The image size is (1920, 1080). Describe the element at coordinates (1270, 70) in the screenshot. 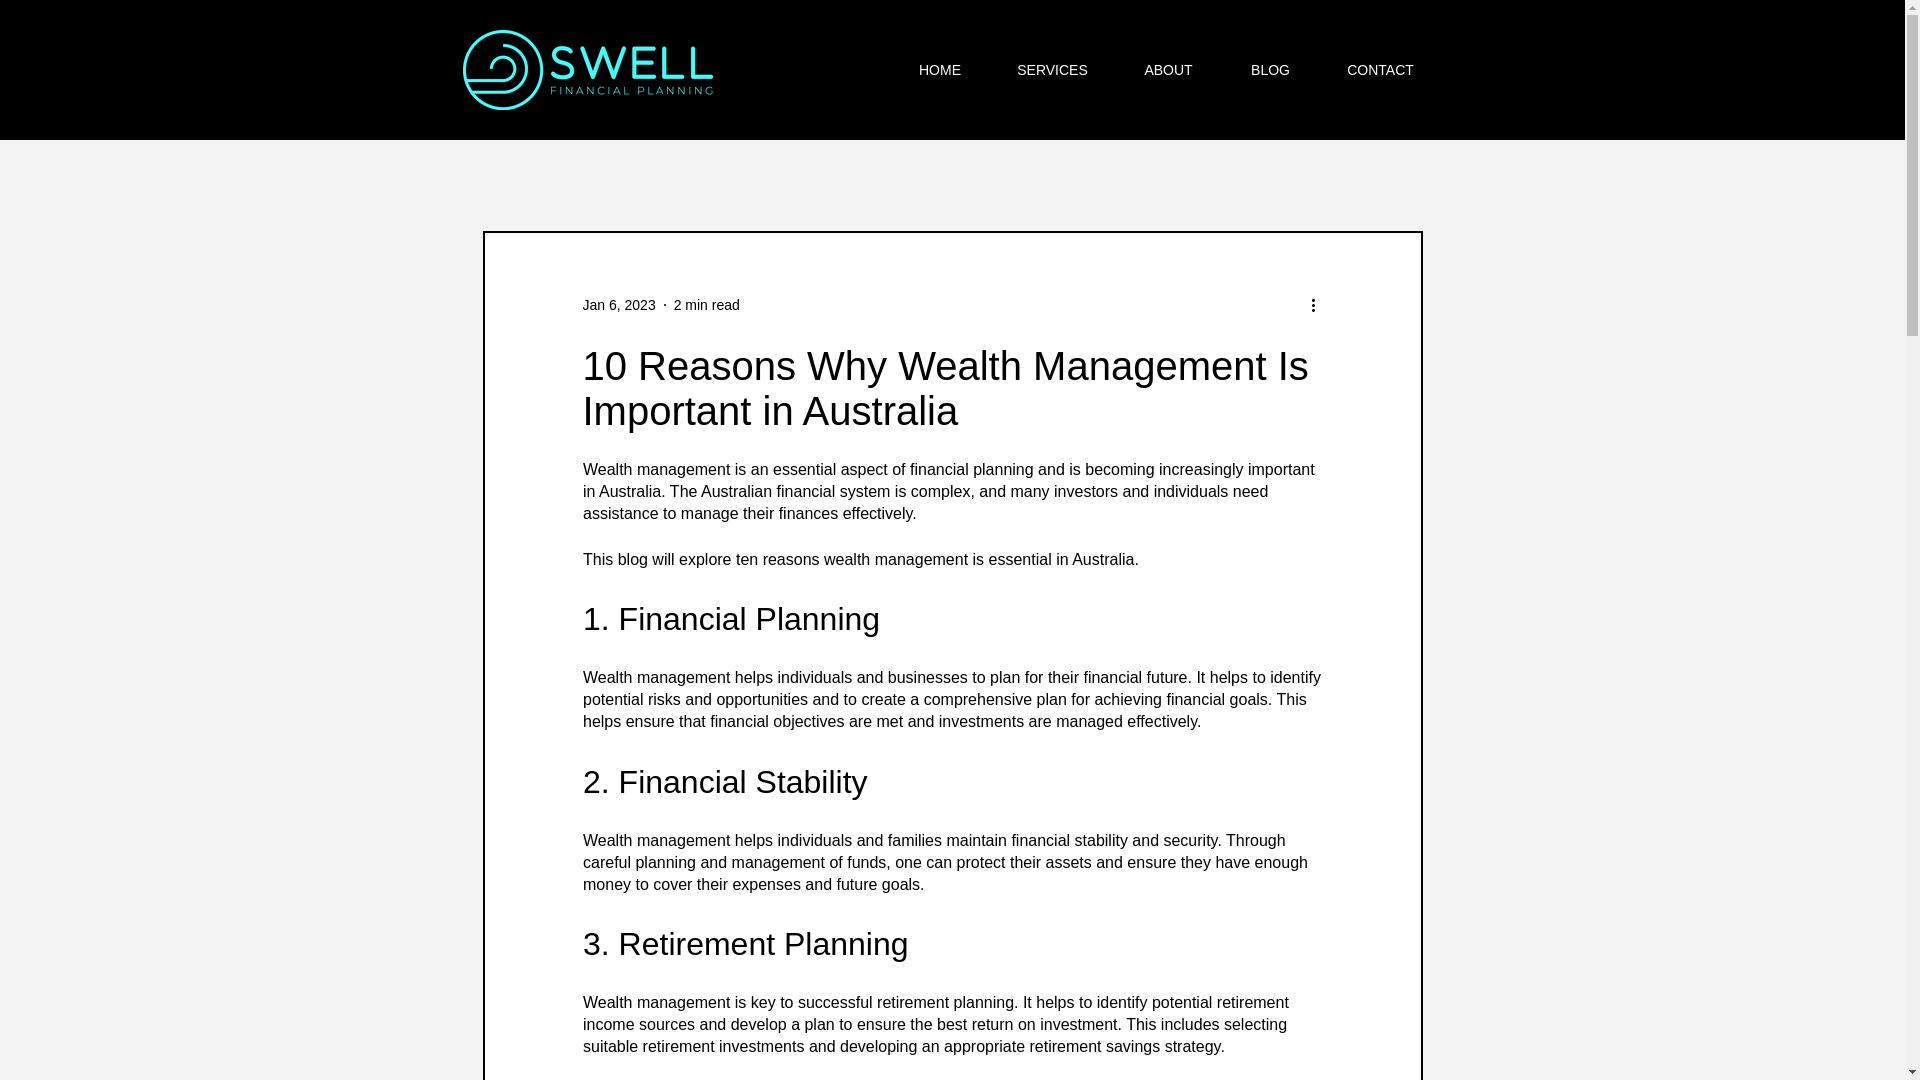

I see `BLOG` at that location.